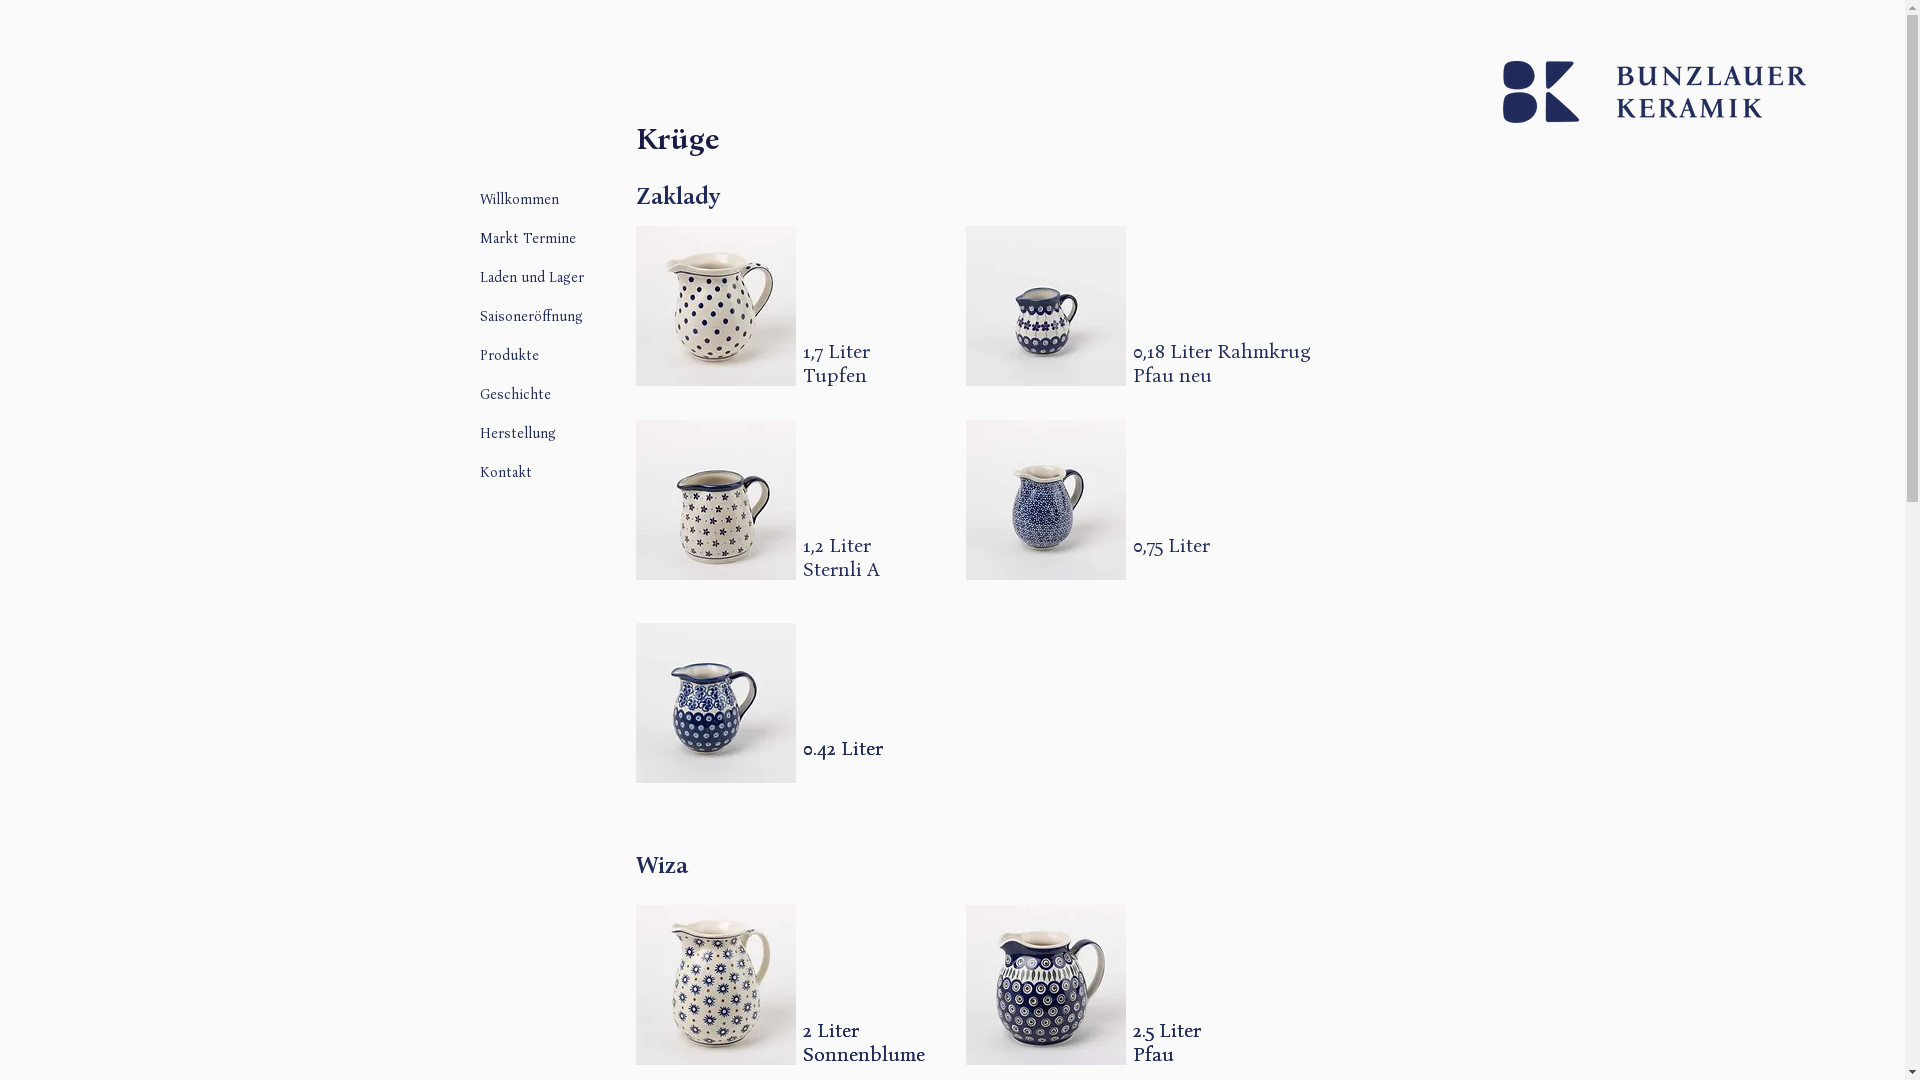 The width and height of the screenshot is (1920, 1080). What do you see at coordinates (584, 198) in the screenshot?
I see `Willkommen` at bounding box center [584, 198].